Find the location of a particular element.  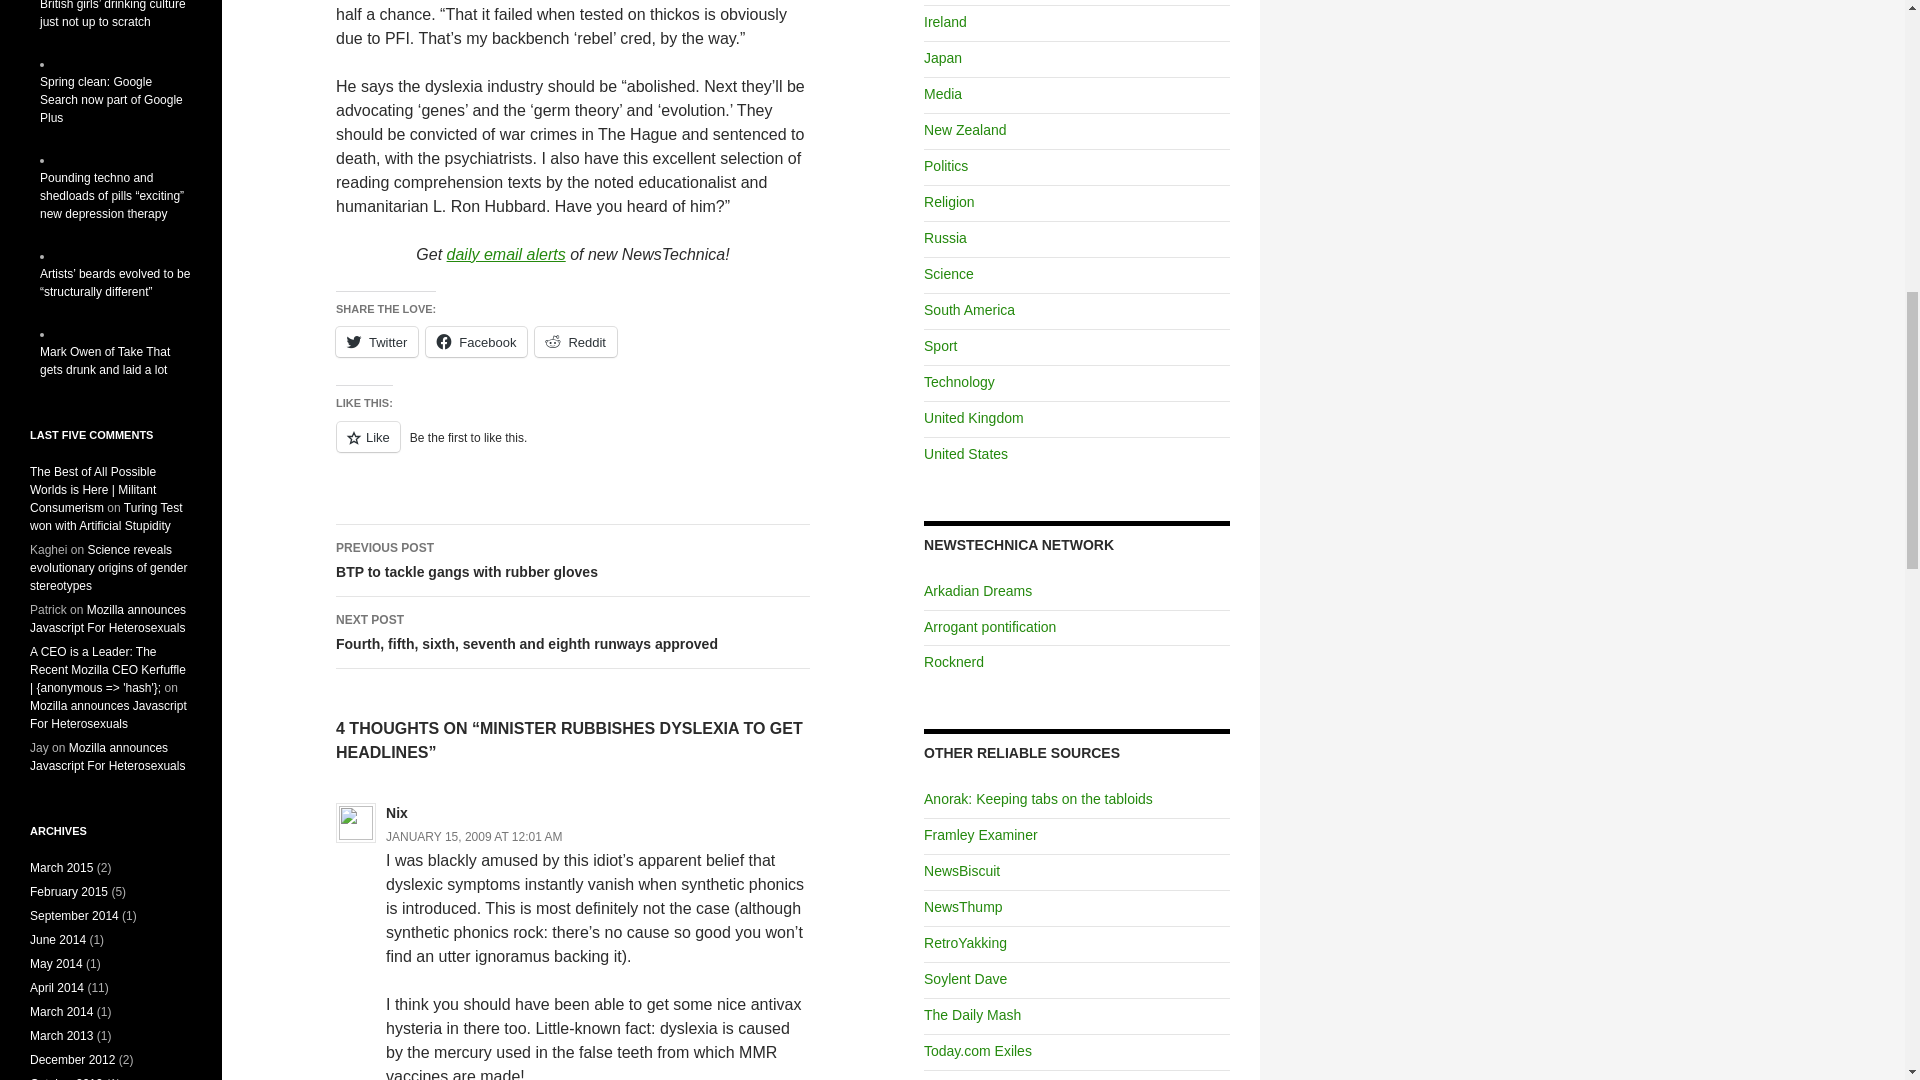

Tabloid news for broadsheet readers is located at coordinates (950, 1079).